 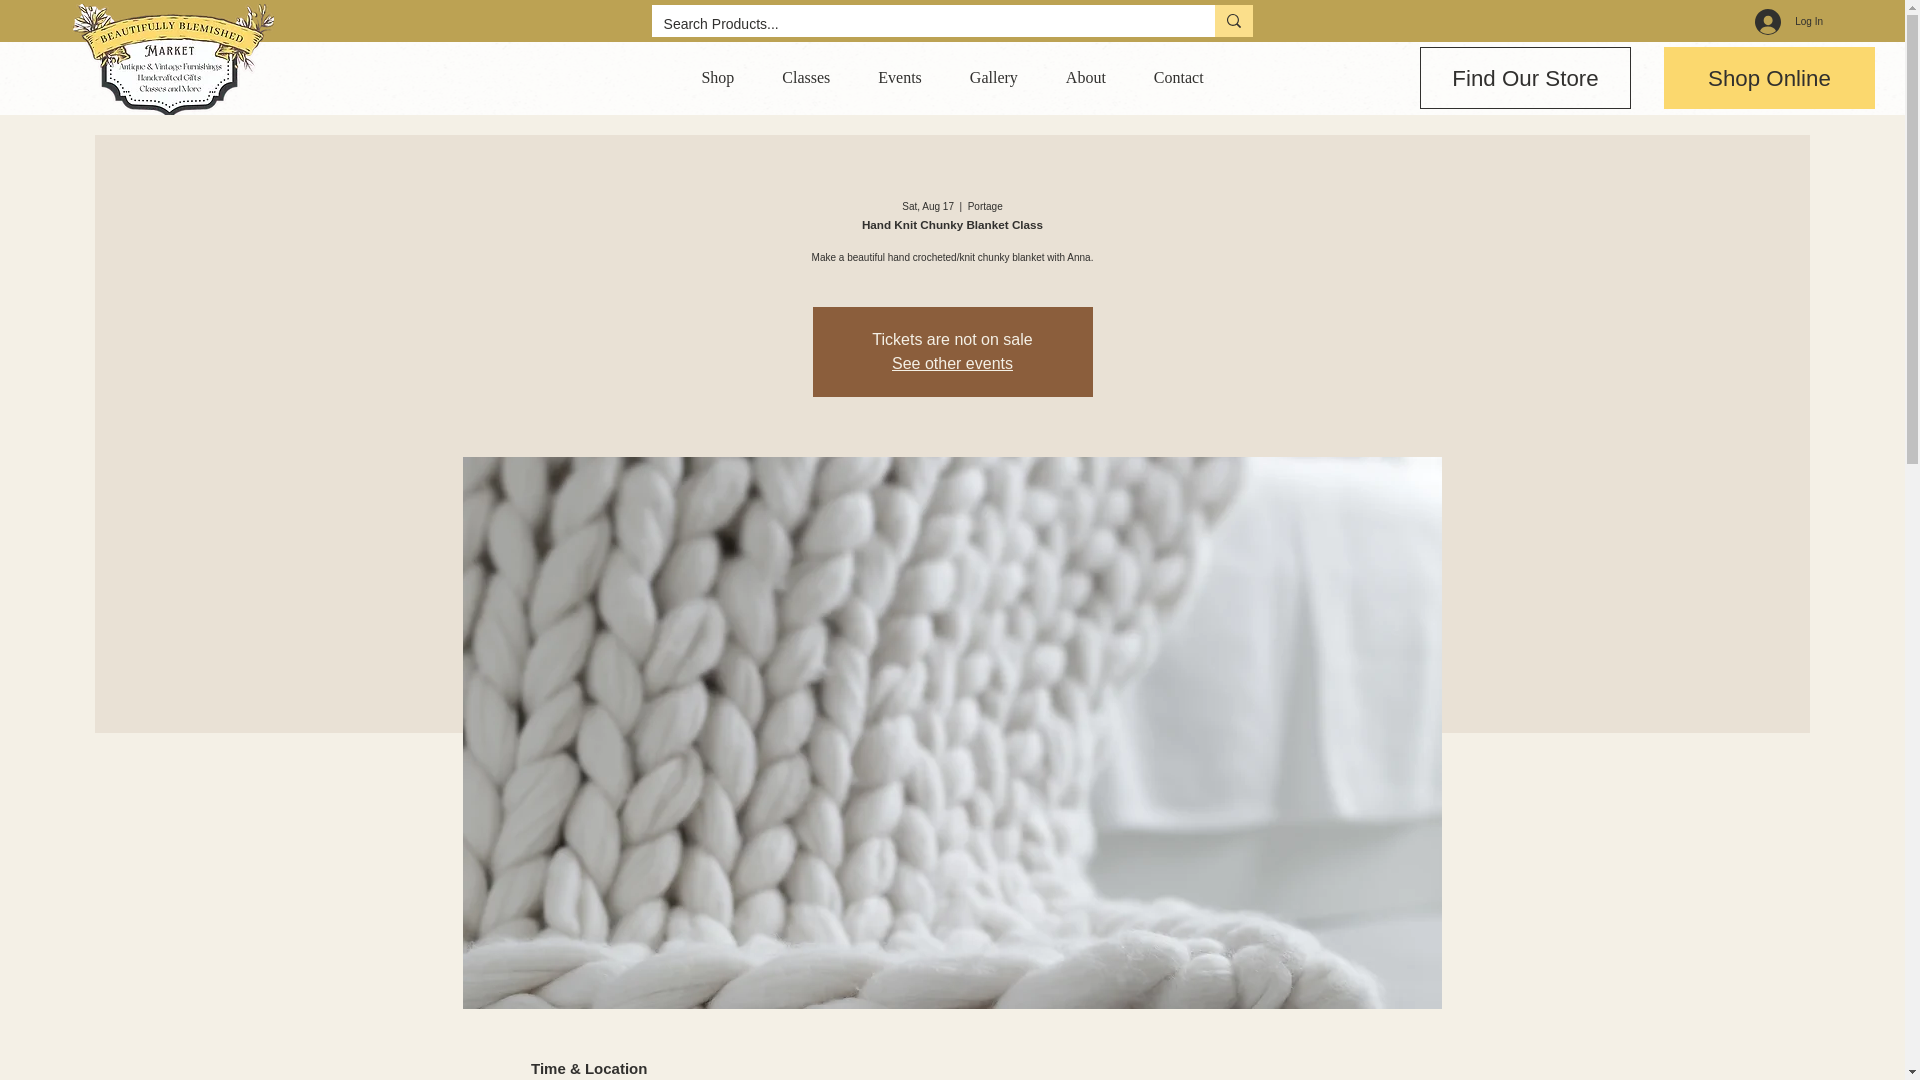 What do you see at coordinates (1525, 78) in the screenshot?
I see `Shop Online` at bounding box center [1525, 78].